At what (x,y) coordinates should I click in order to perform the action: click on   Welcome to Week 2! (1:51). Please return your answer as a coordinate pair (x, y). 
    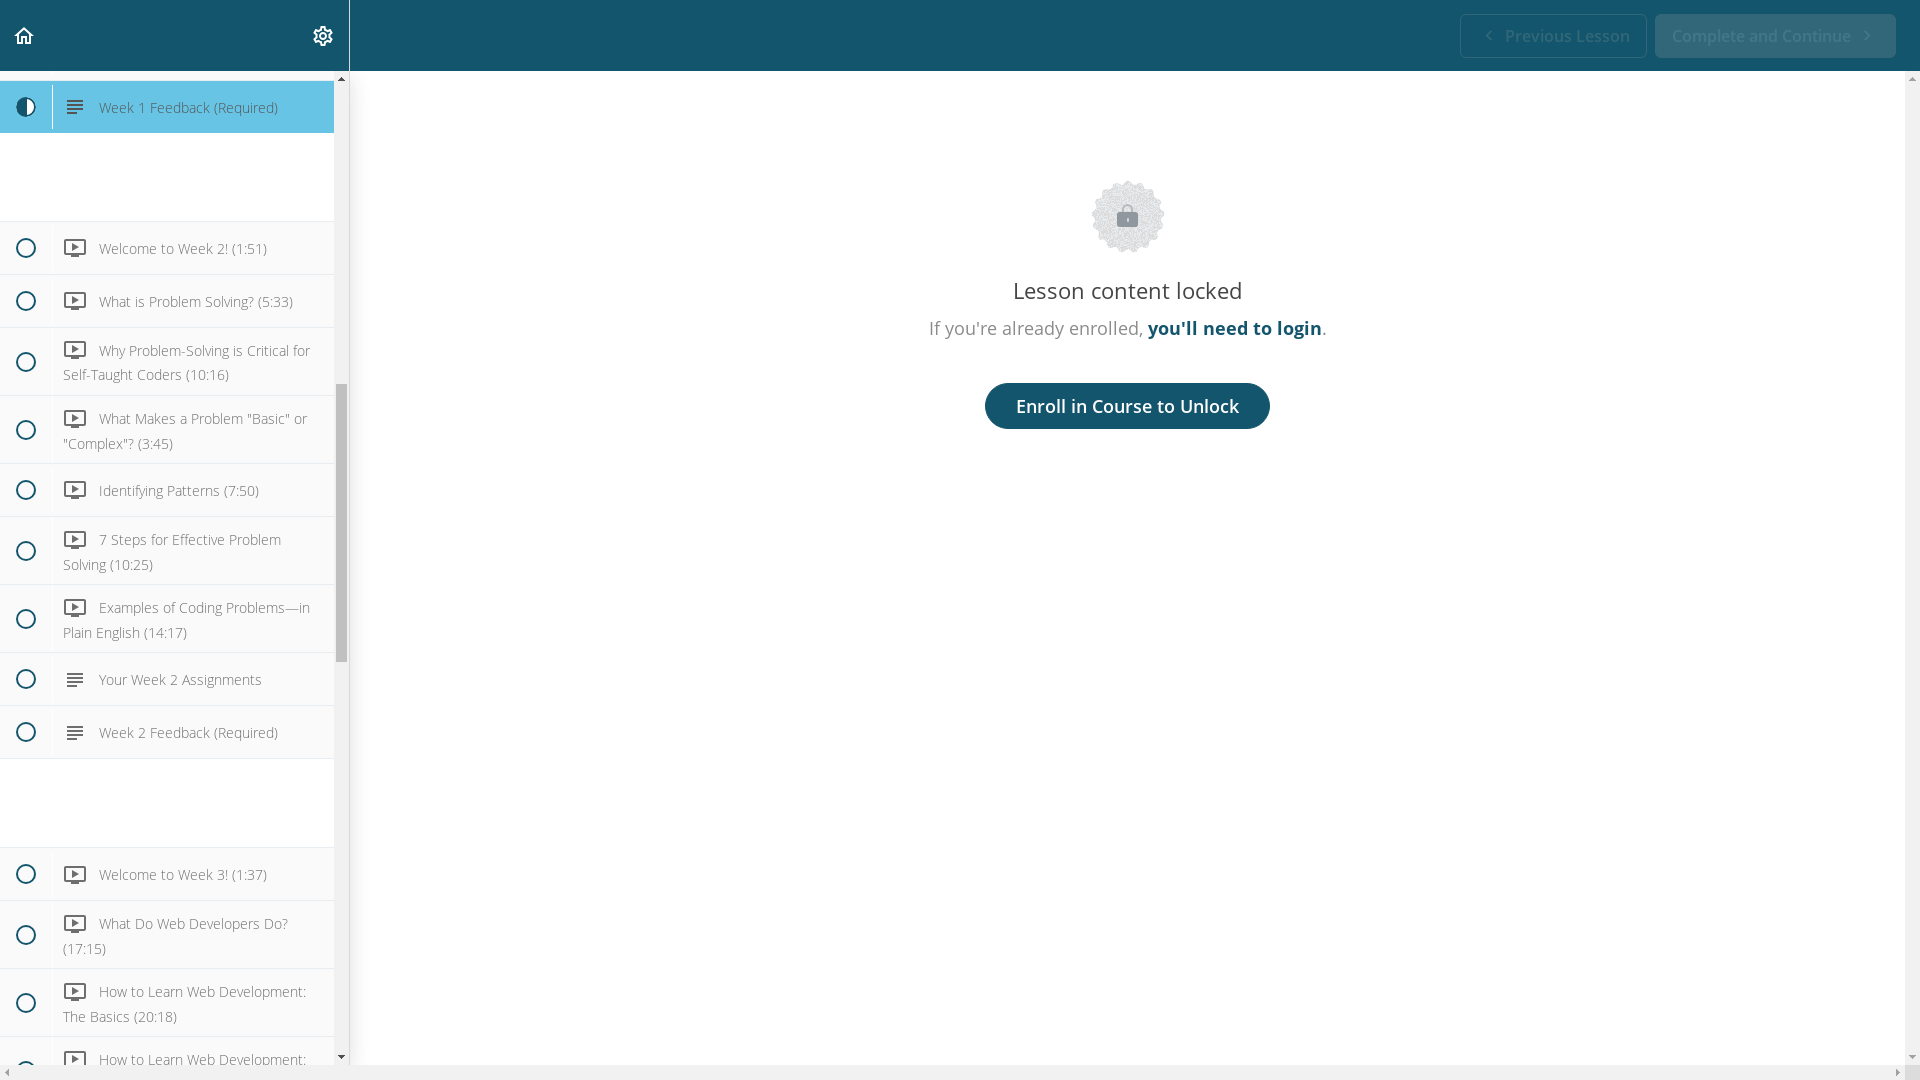
    Looking at the image, I should click on (167, 248).